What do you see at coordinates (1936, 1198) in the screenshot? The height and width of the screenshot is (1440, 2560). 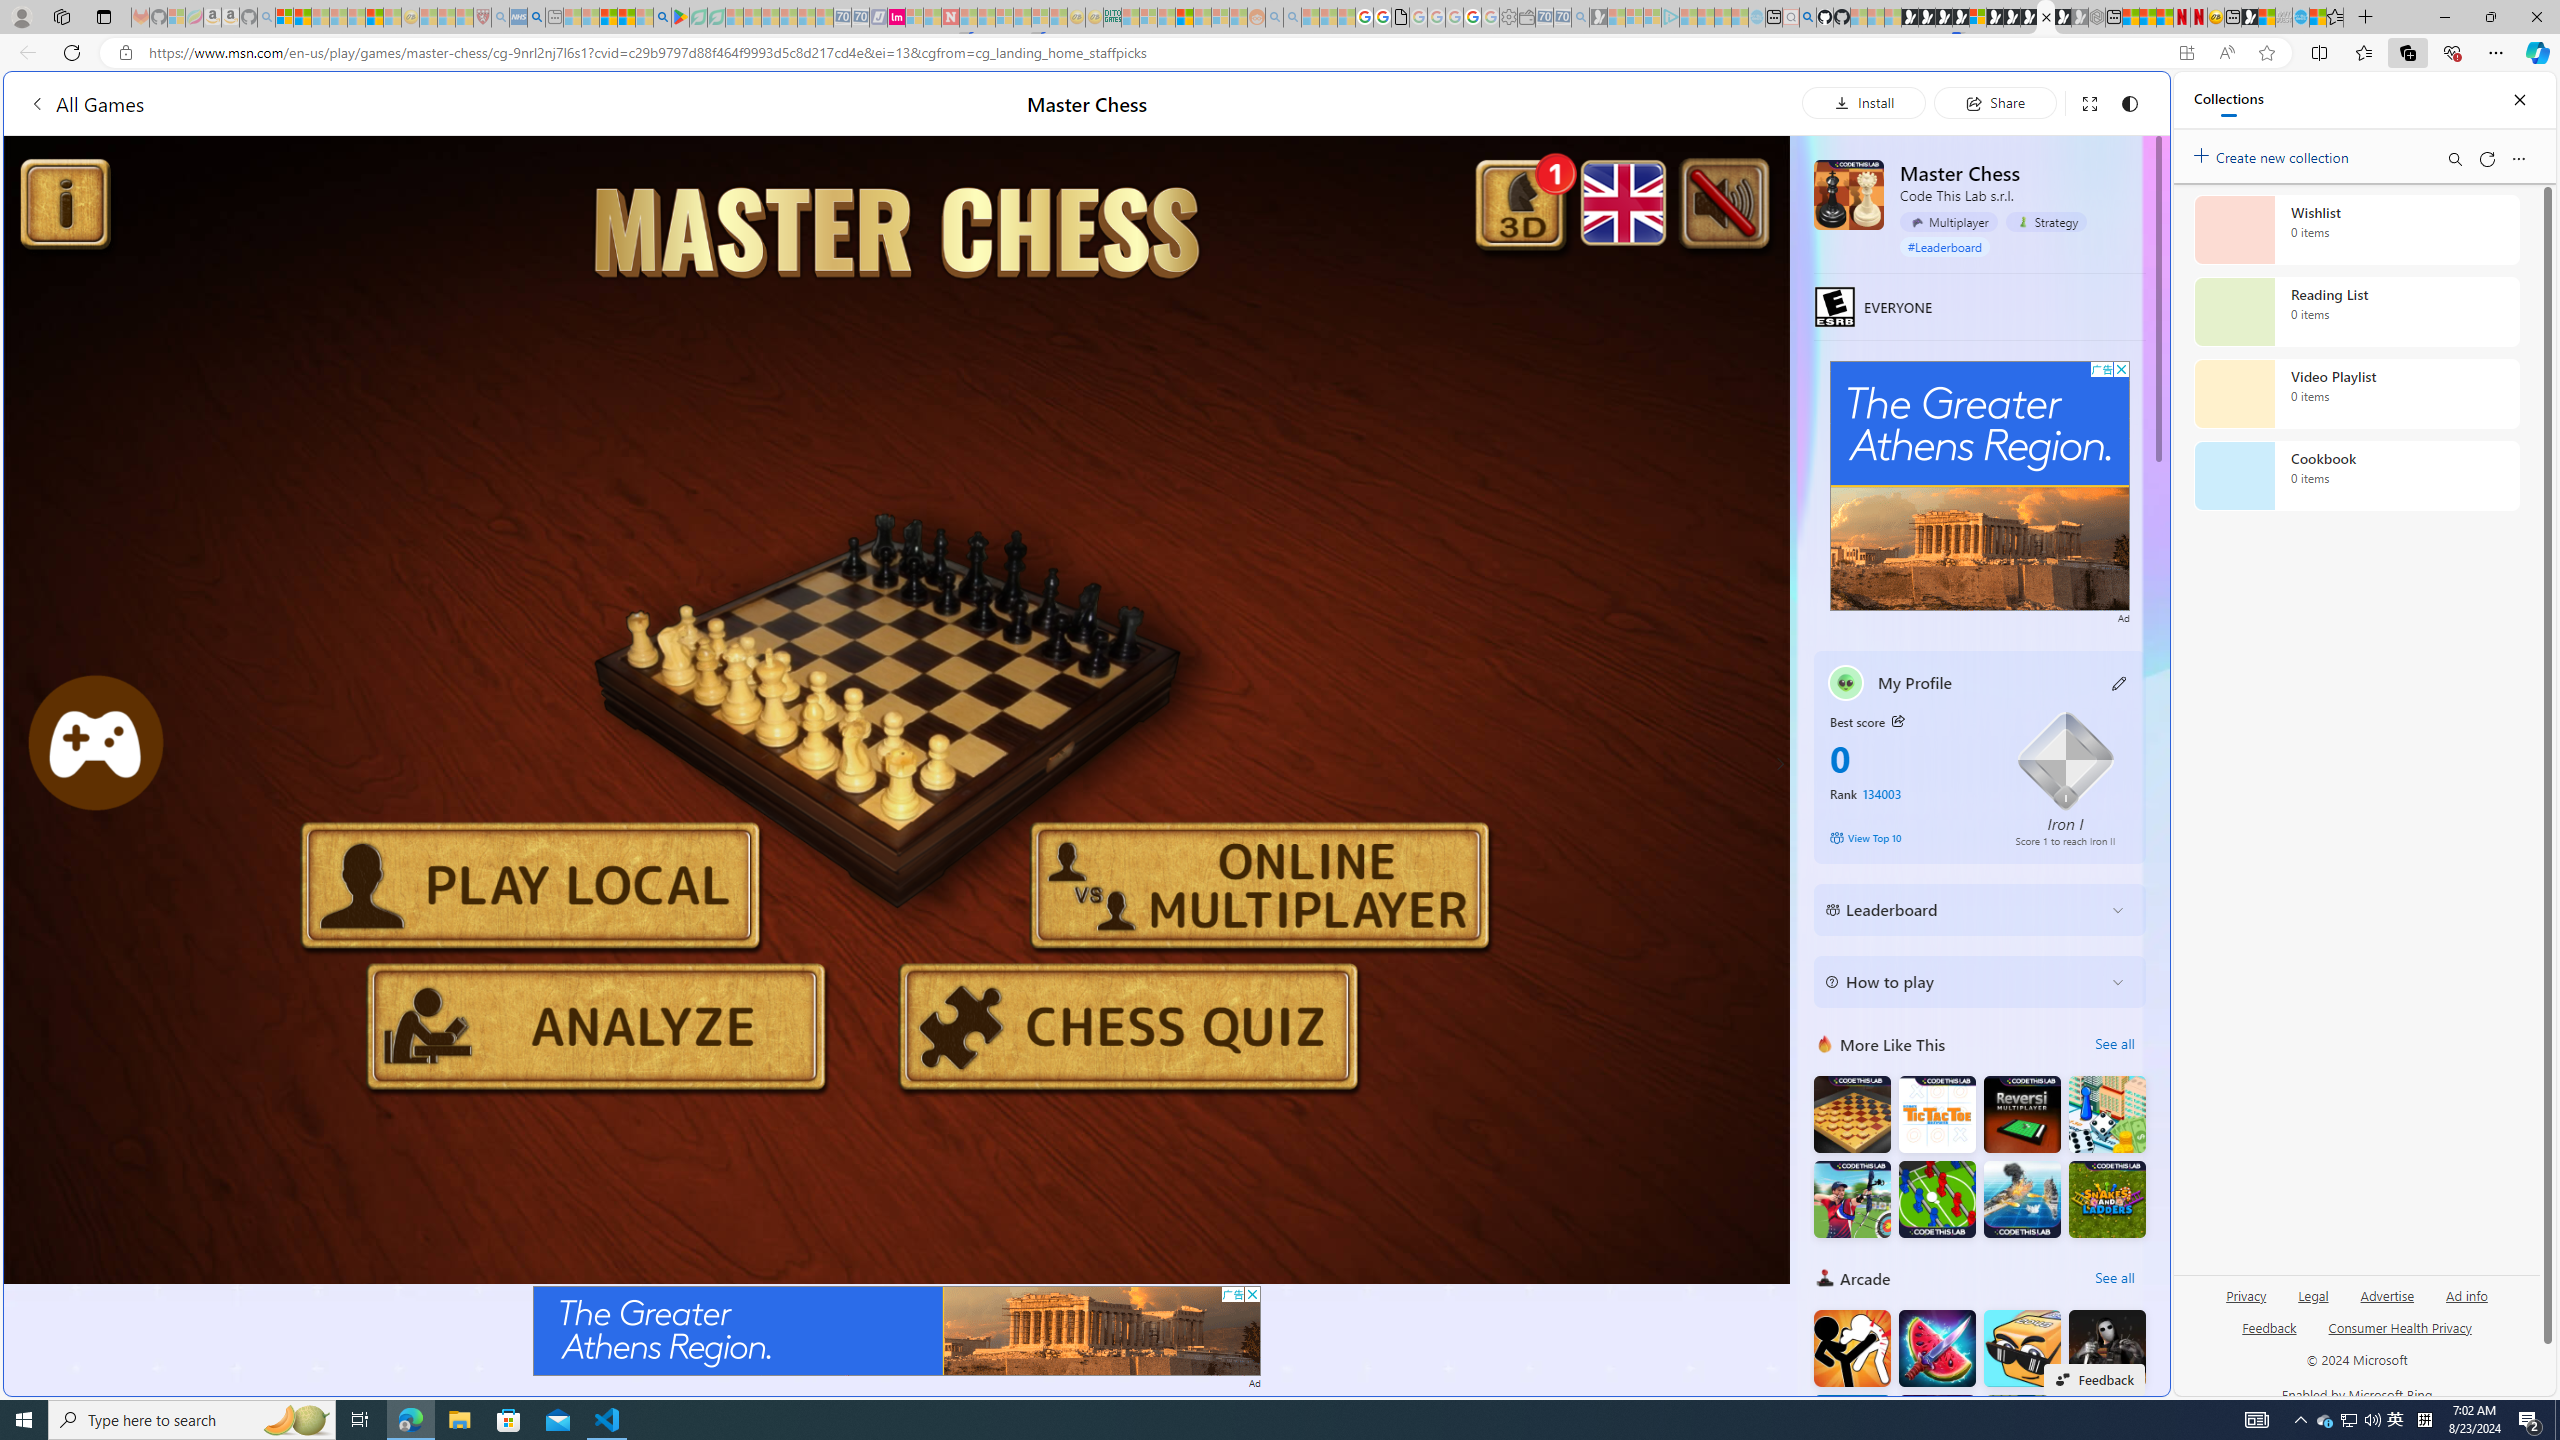 I see `Foosball` at bounding box center [1936, 1198].